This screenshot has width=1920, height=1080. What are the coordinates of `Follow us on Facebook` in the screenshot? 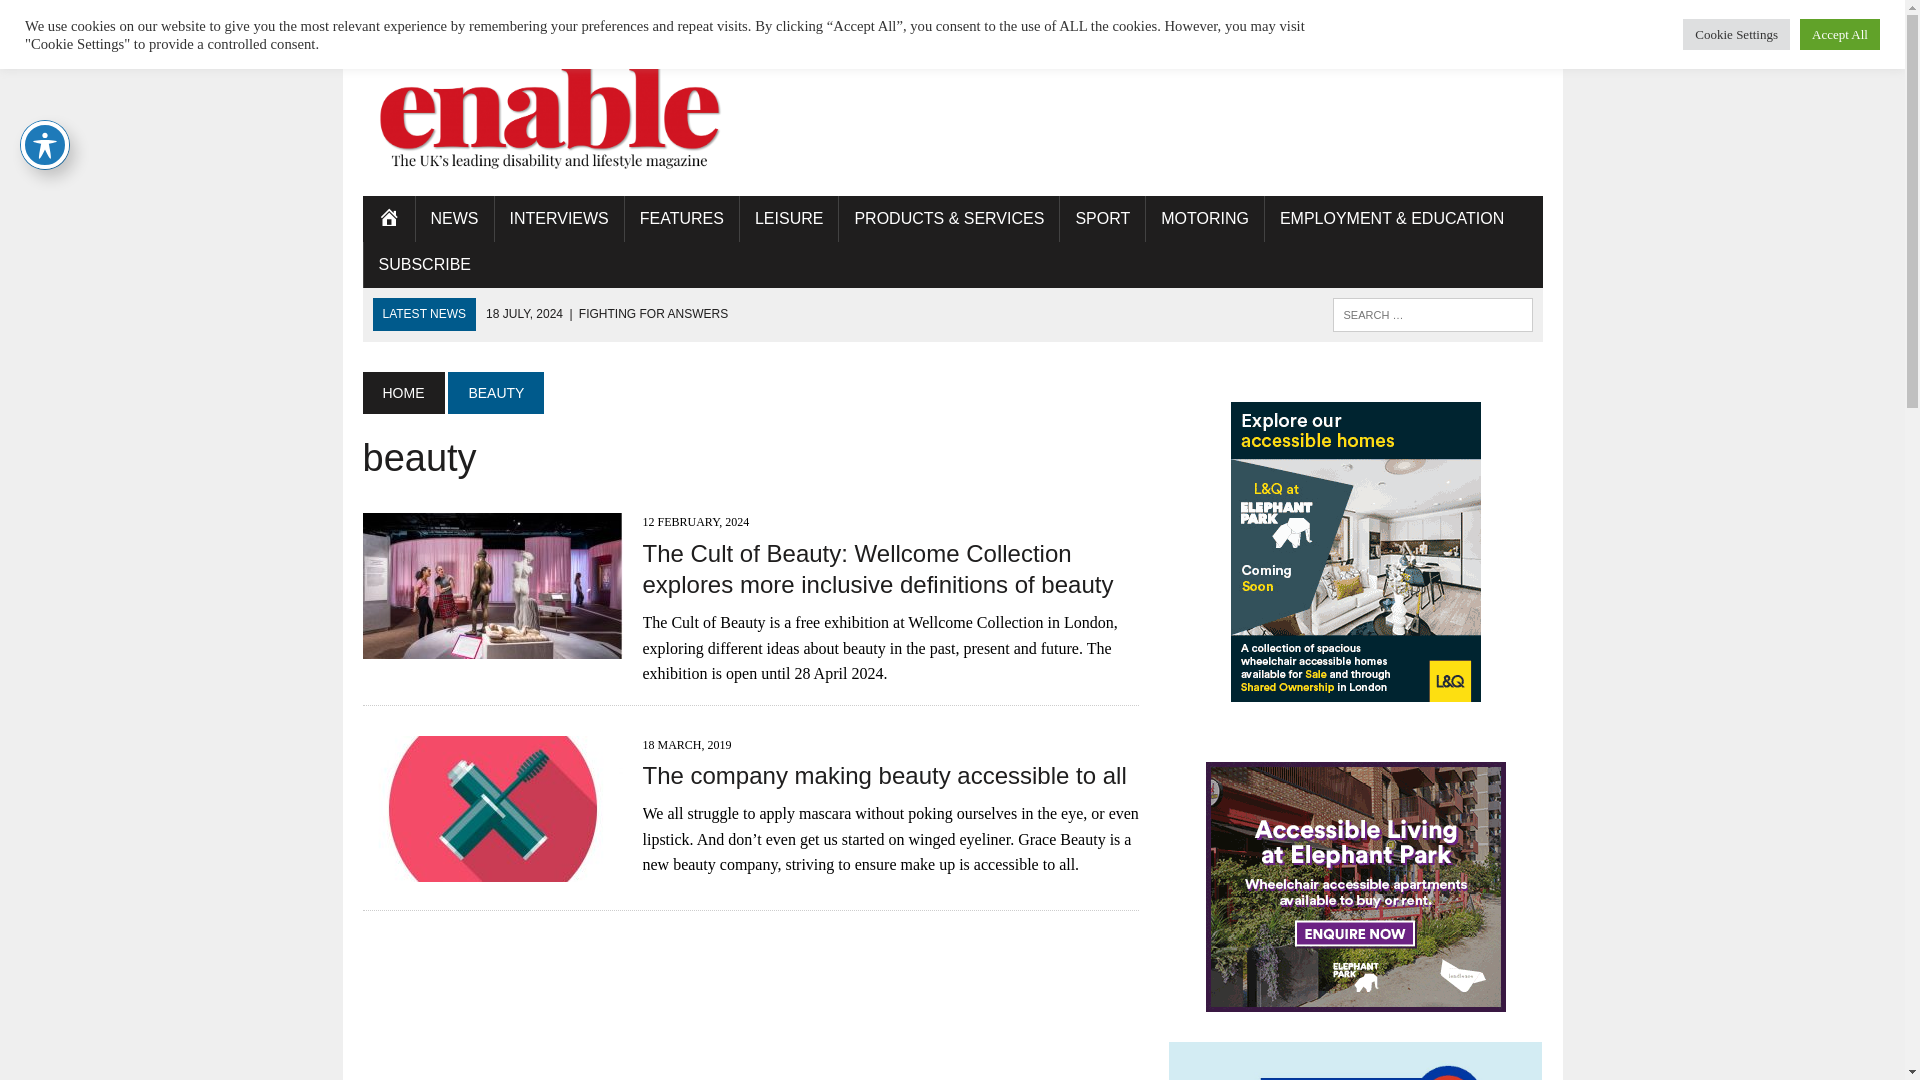 It's located at (1454, 14).